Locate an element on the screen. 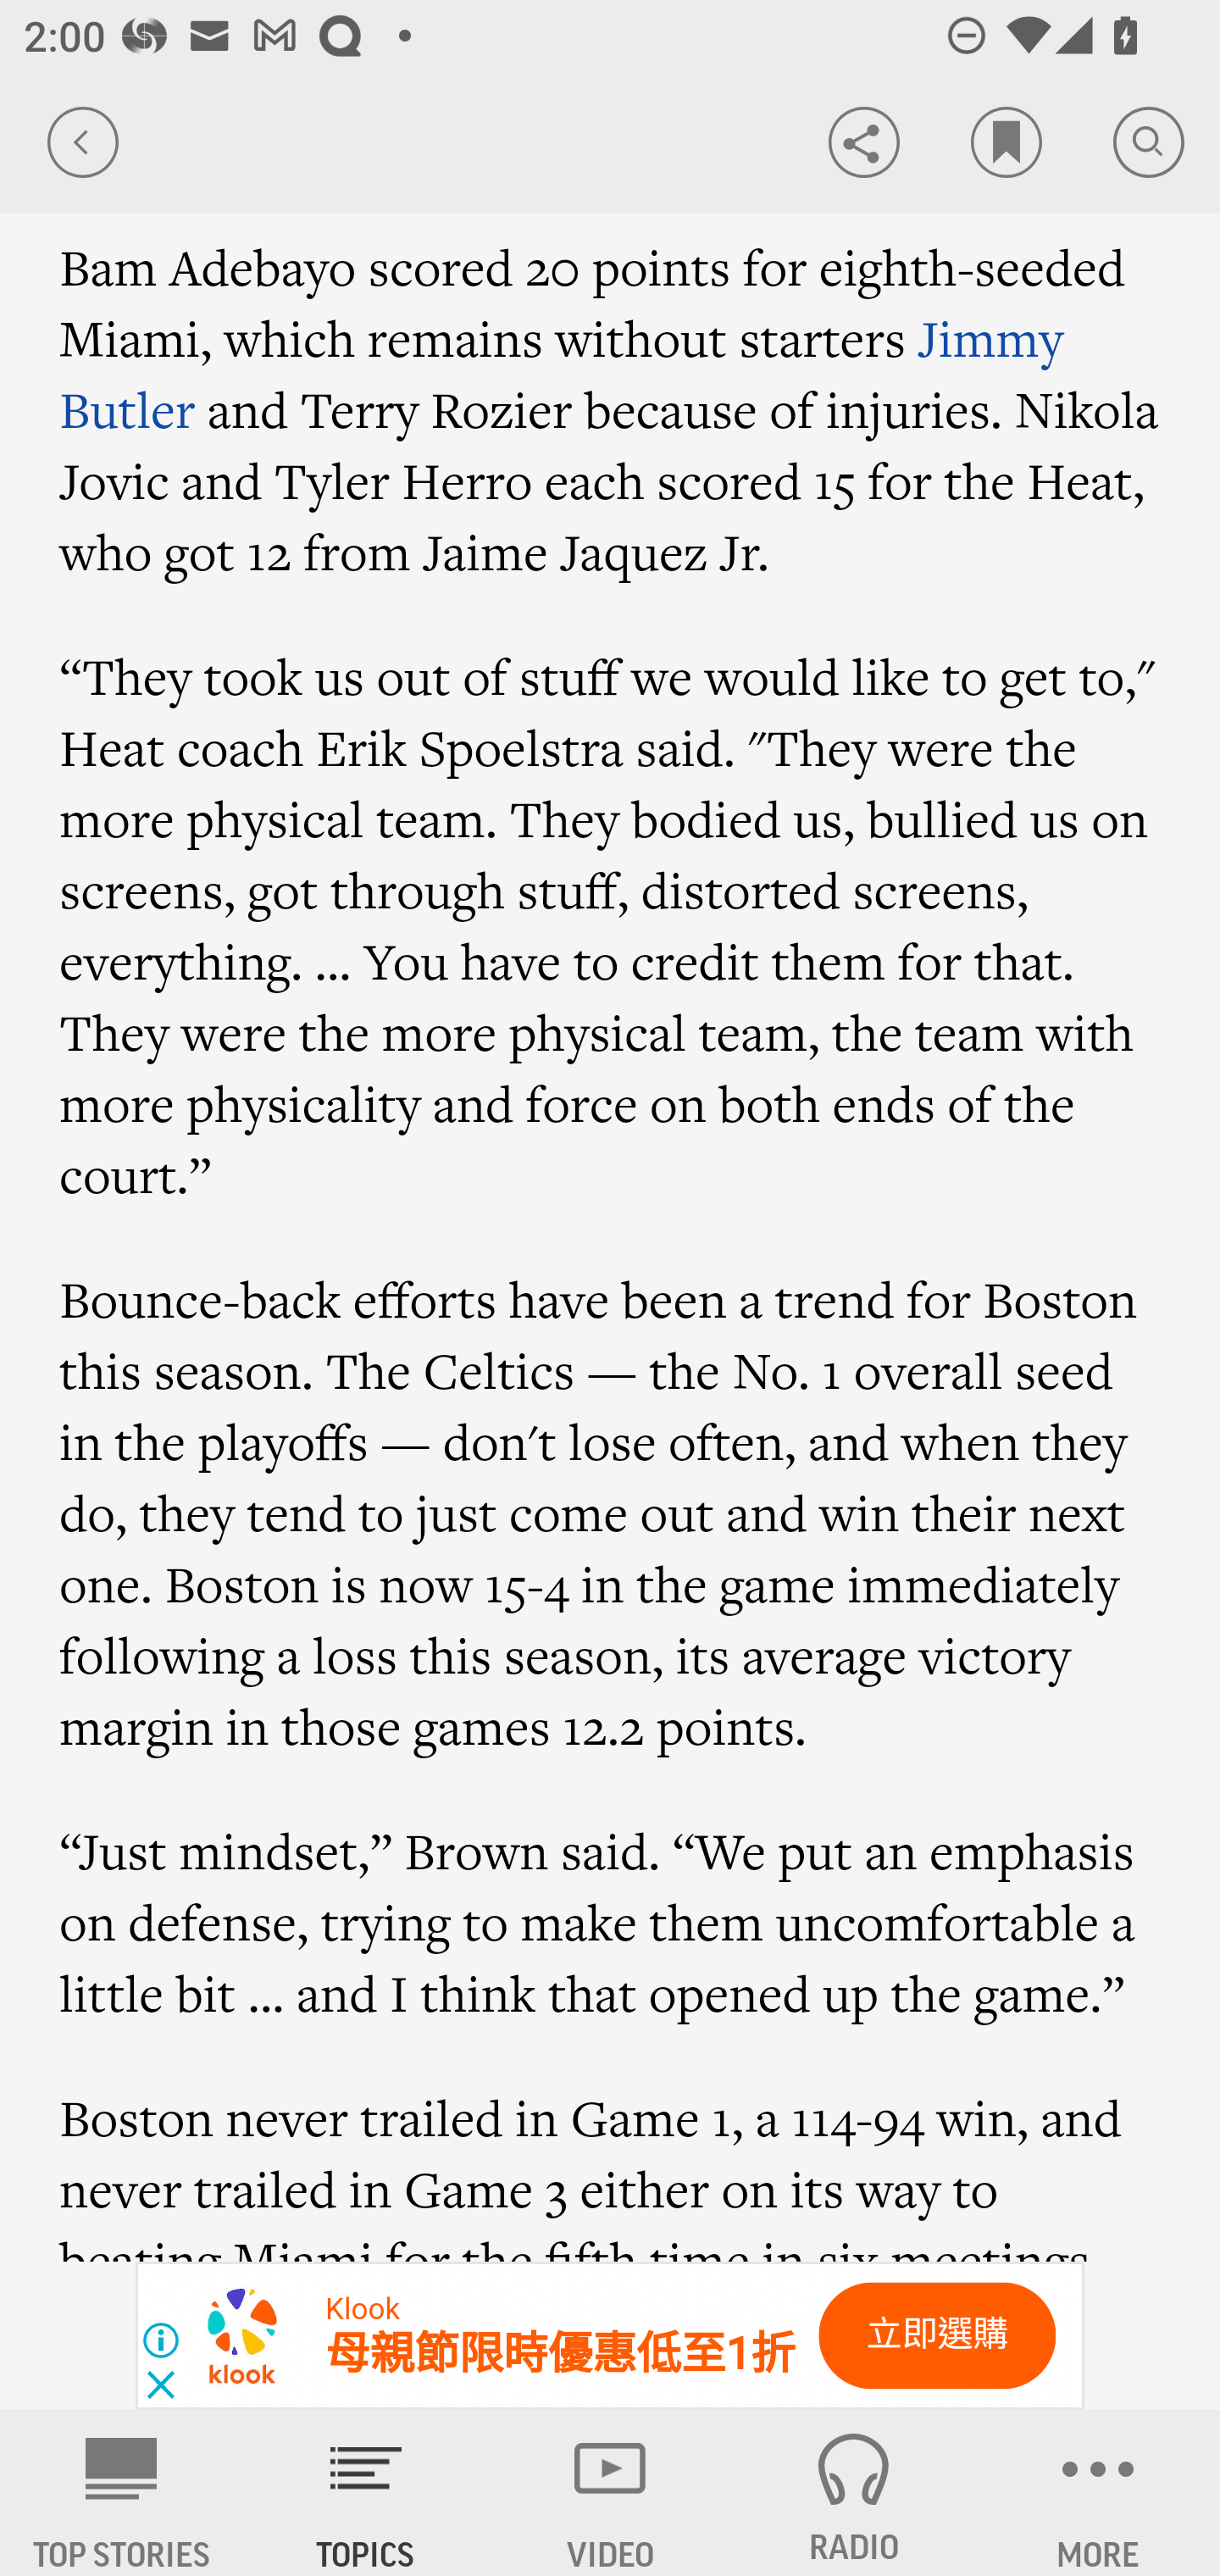 Image resolution: width=1220 pixels, height=2576 pixels. TOPICS is located at coordinates (366, 2493).